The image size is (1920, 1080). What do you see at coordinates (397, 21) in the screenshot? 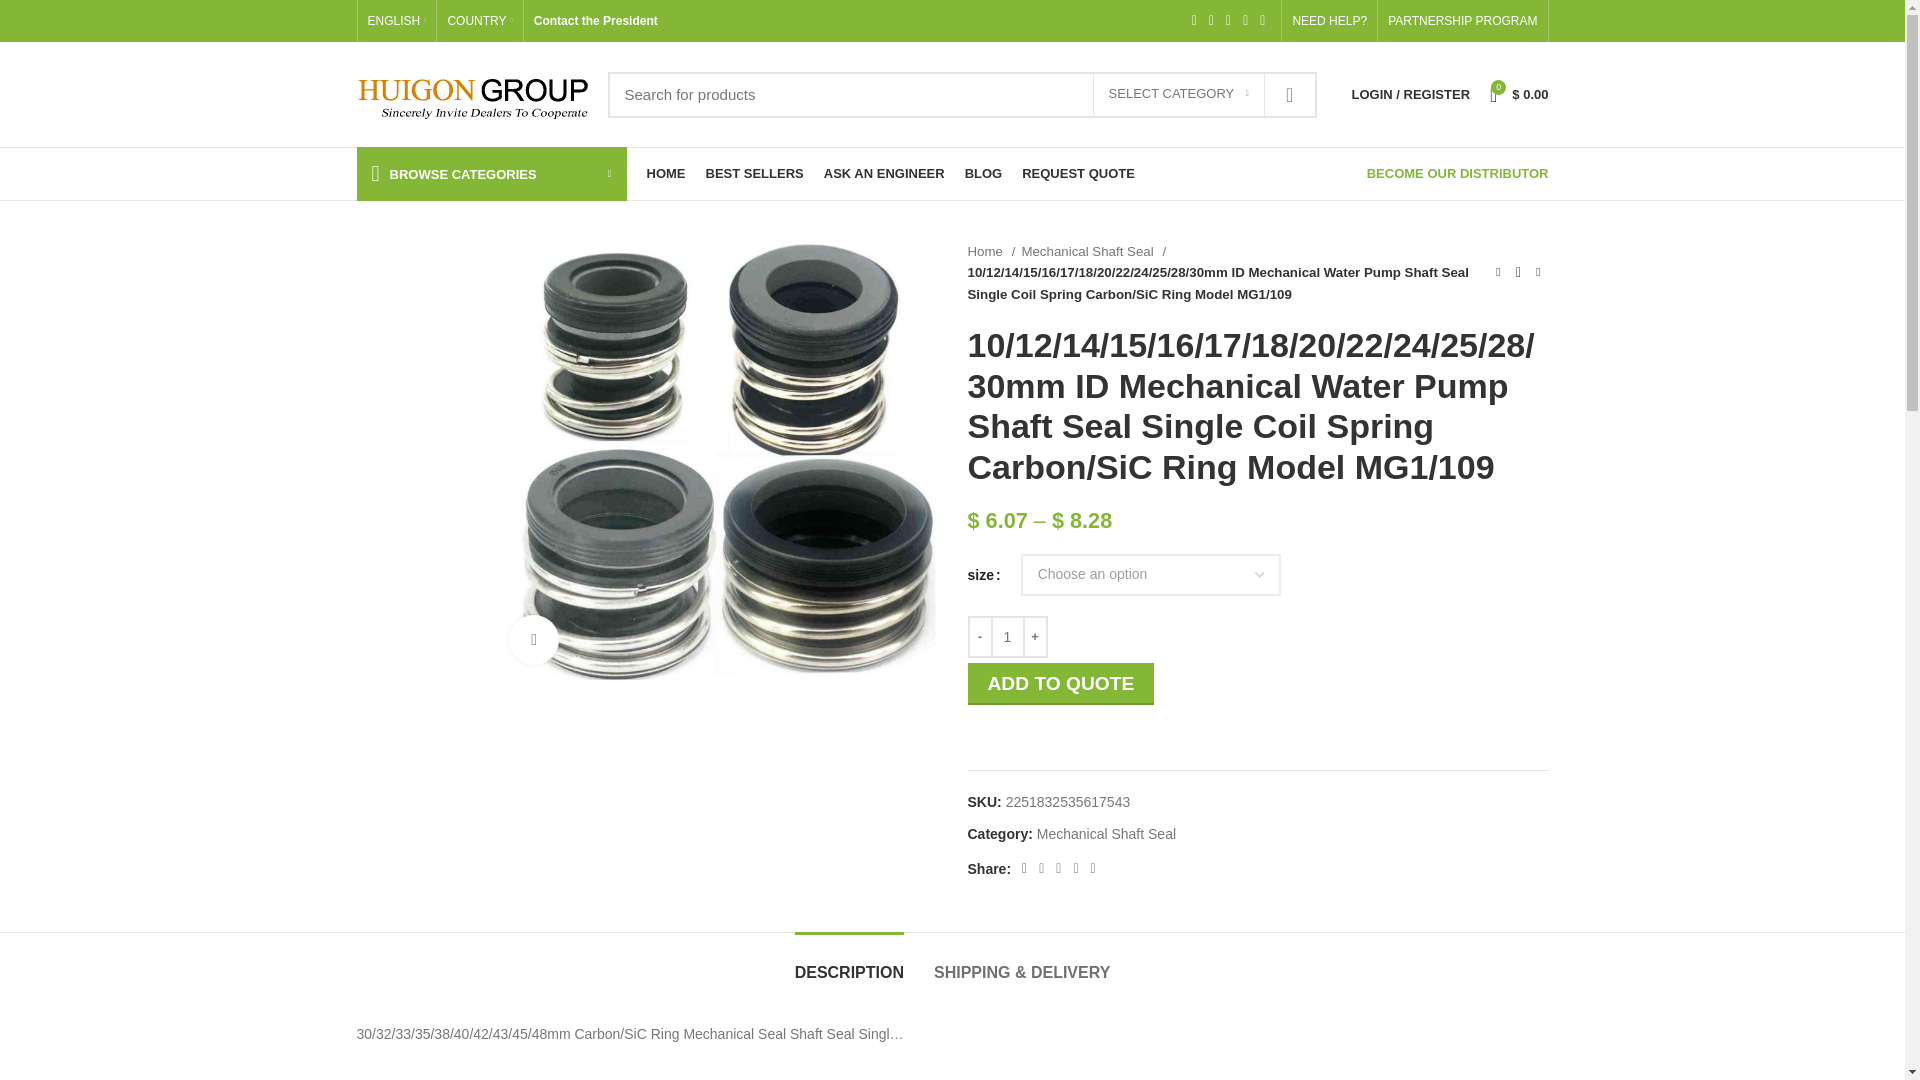
I see `ENGLISH` at bounding box center [397, 21].